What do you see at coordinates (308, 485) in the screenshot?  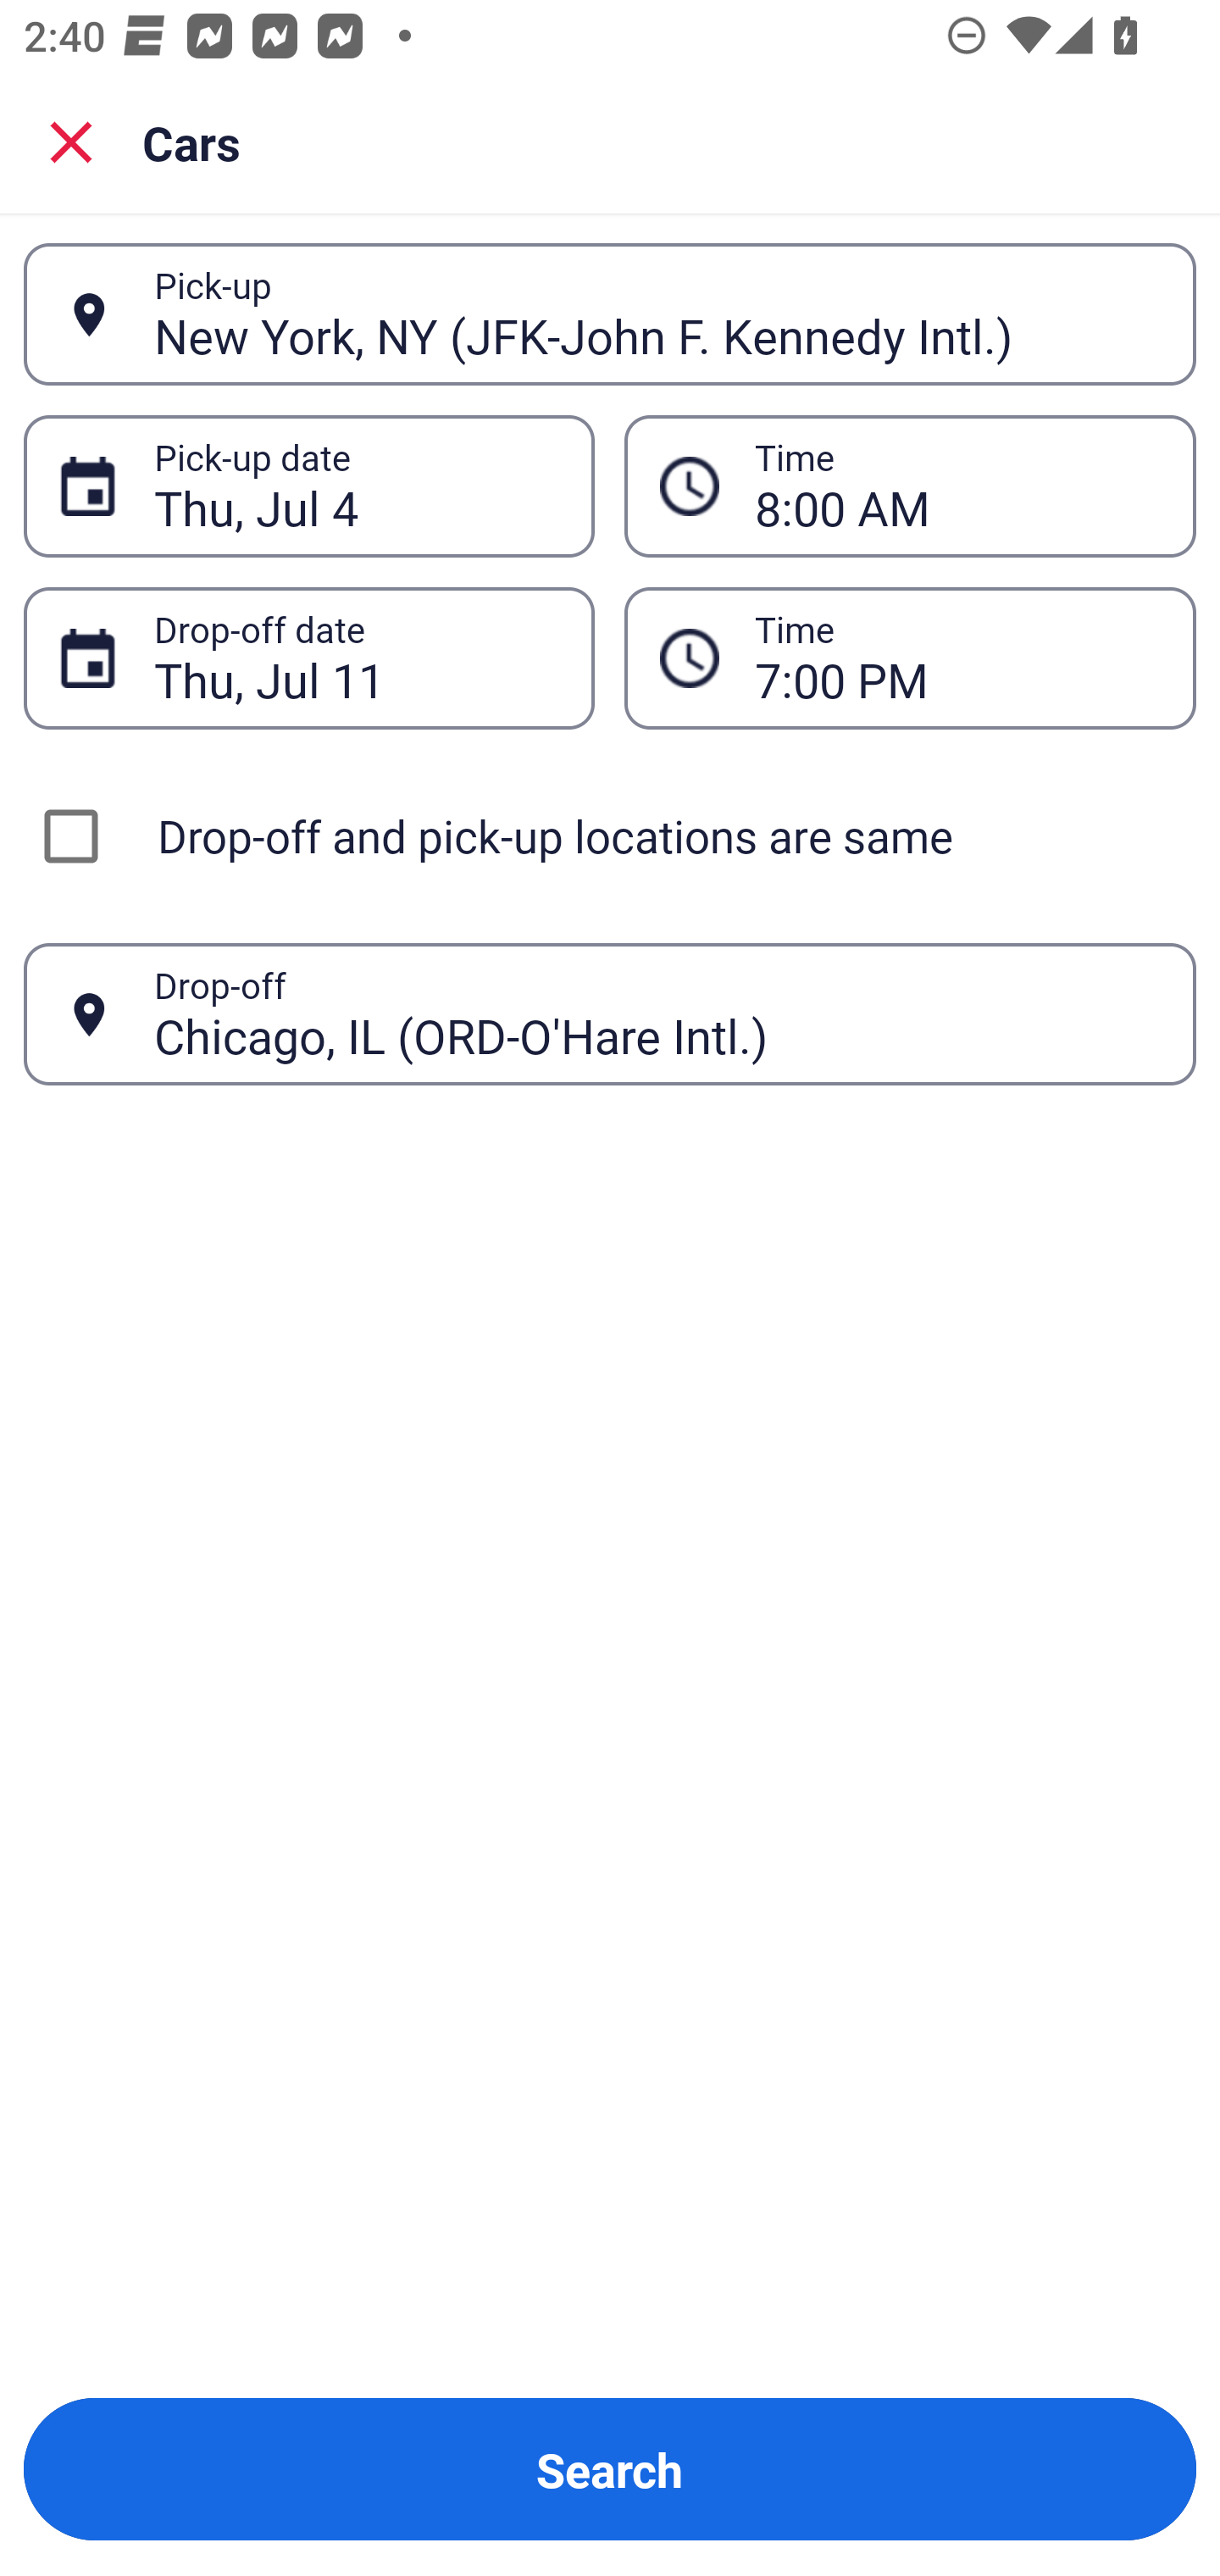 I see `Thu, Jul 4 Pick-up date` at bounding box center [308, 485].